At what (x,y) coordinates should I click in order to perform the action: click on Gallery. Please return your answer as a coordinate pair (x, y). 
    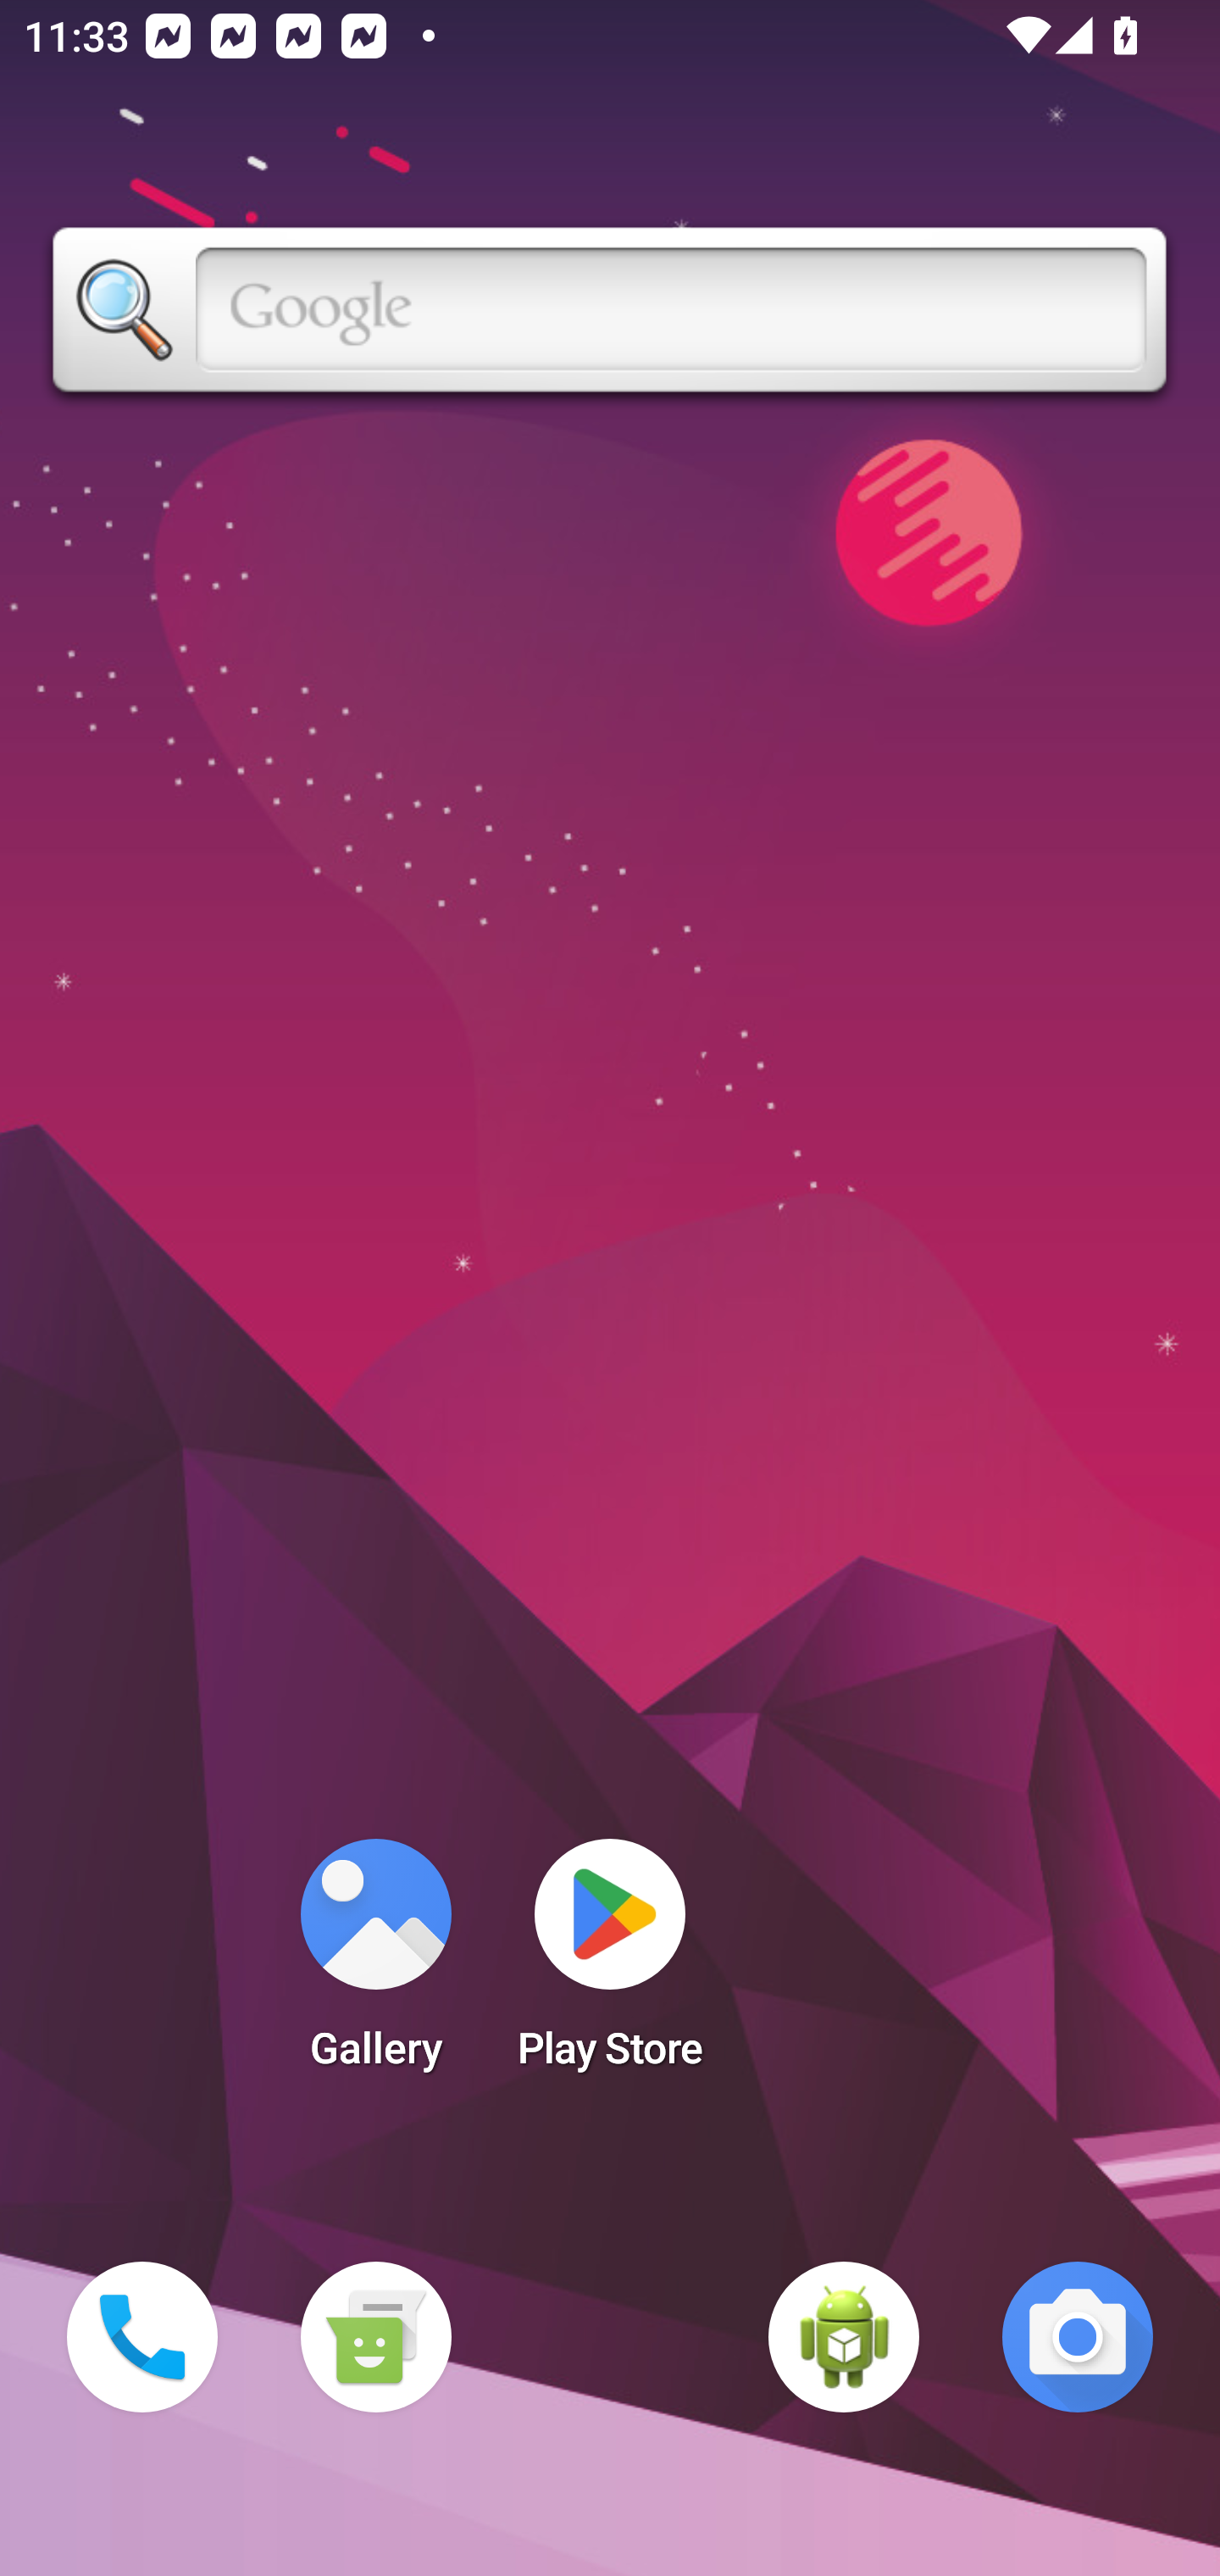
    Looking at the image, I should click on (375, 1964).